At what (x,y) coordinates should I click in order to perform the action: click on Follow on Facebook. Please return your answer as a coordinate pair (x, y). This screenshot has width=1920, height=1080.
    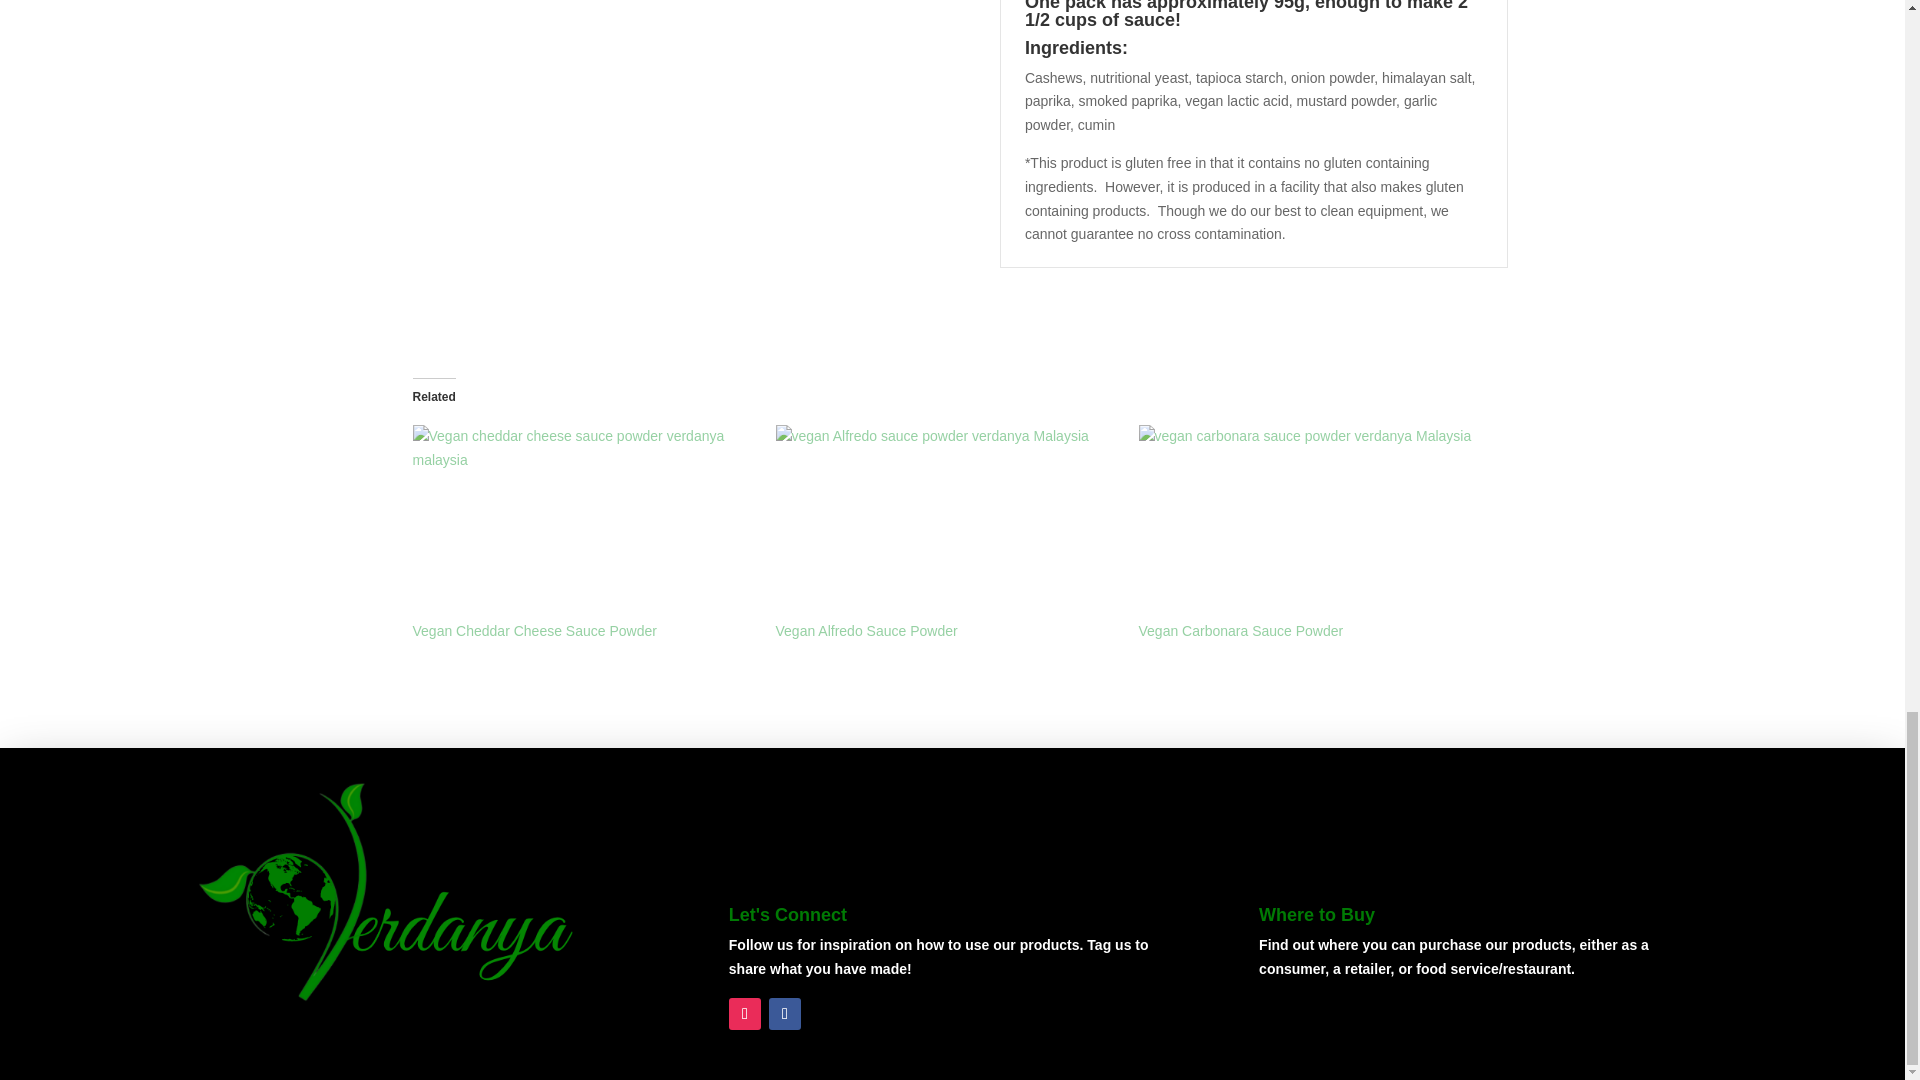
    Looking at the image, I should click on (784, 1014).